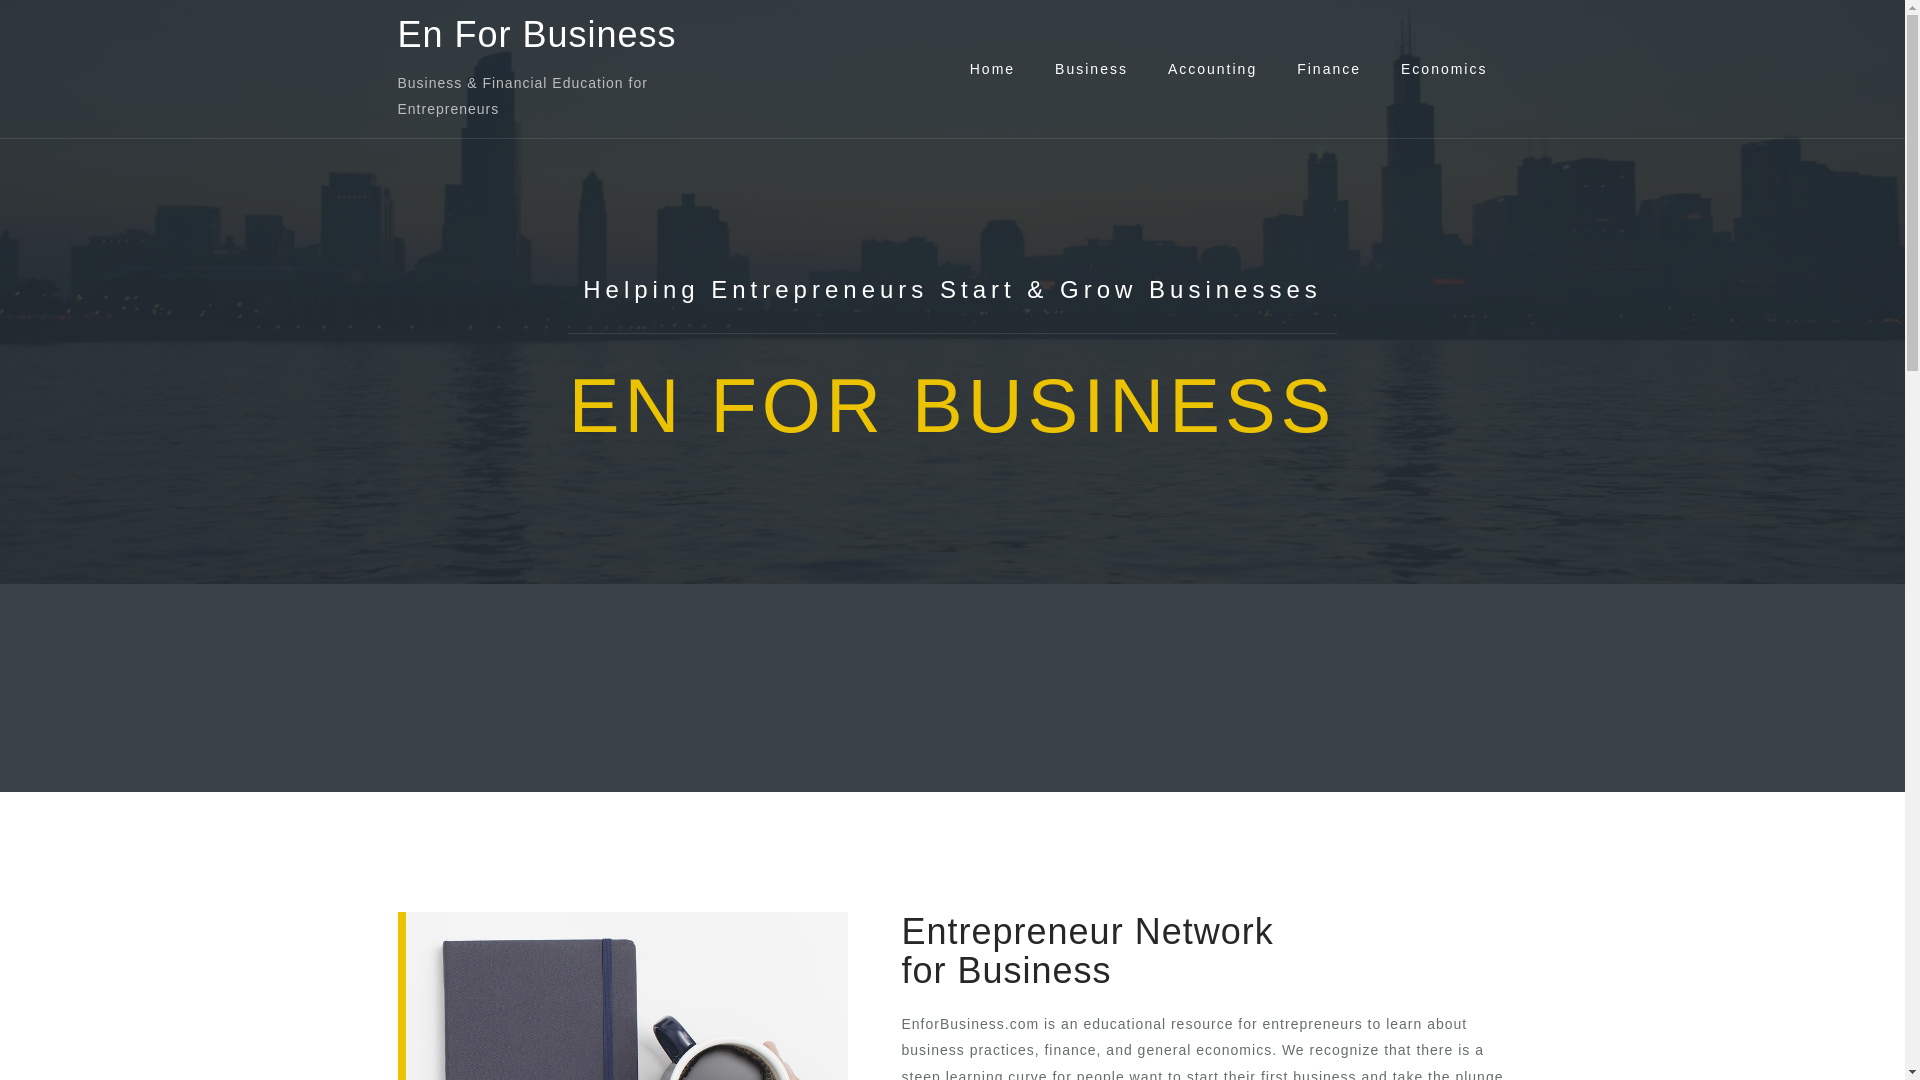 The width and height of the screenshot is (1920, 1080). I want to click on Economics, so click(1444, 69).